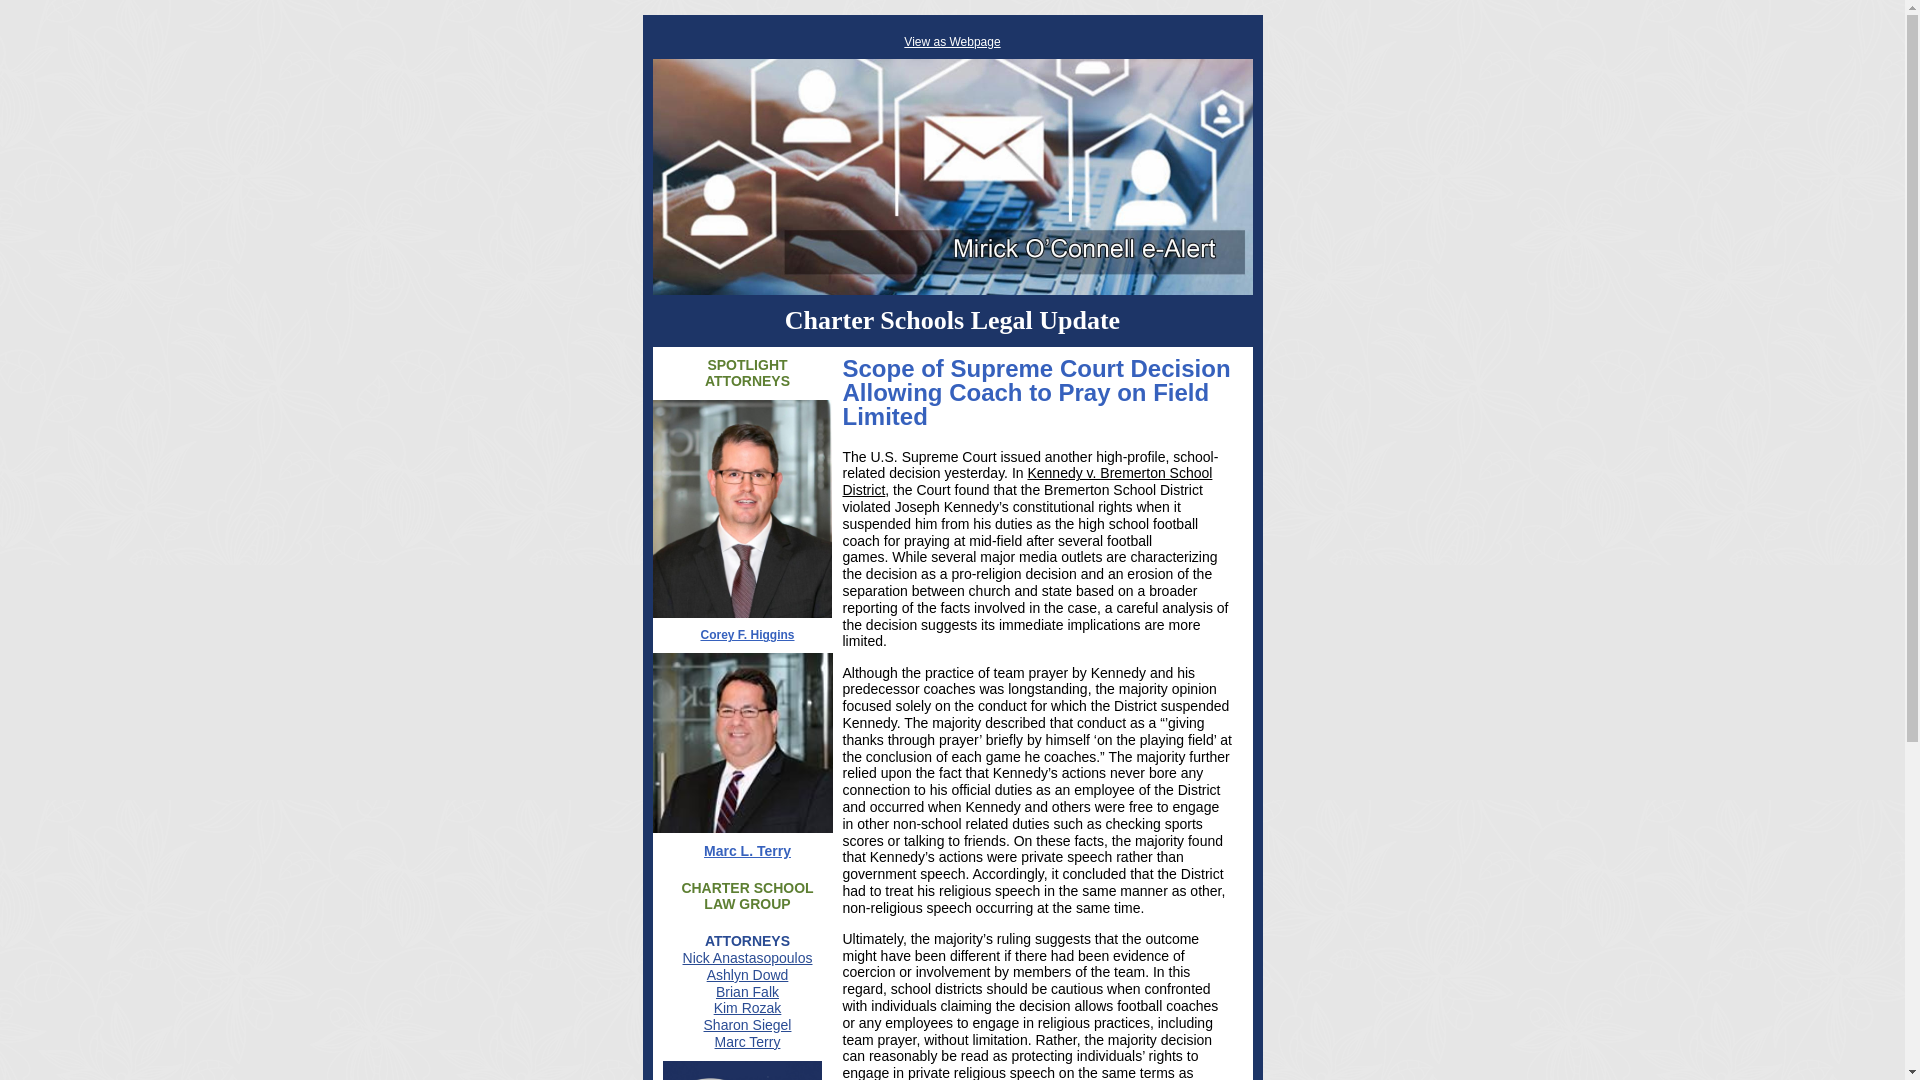 This screenshot has height=1080, width=1920. Describe the element at coordinates (748, 958) in the screenshot. I see `Nick Anastasopoulos` at that location.